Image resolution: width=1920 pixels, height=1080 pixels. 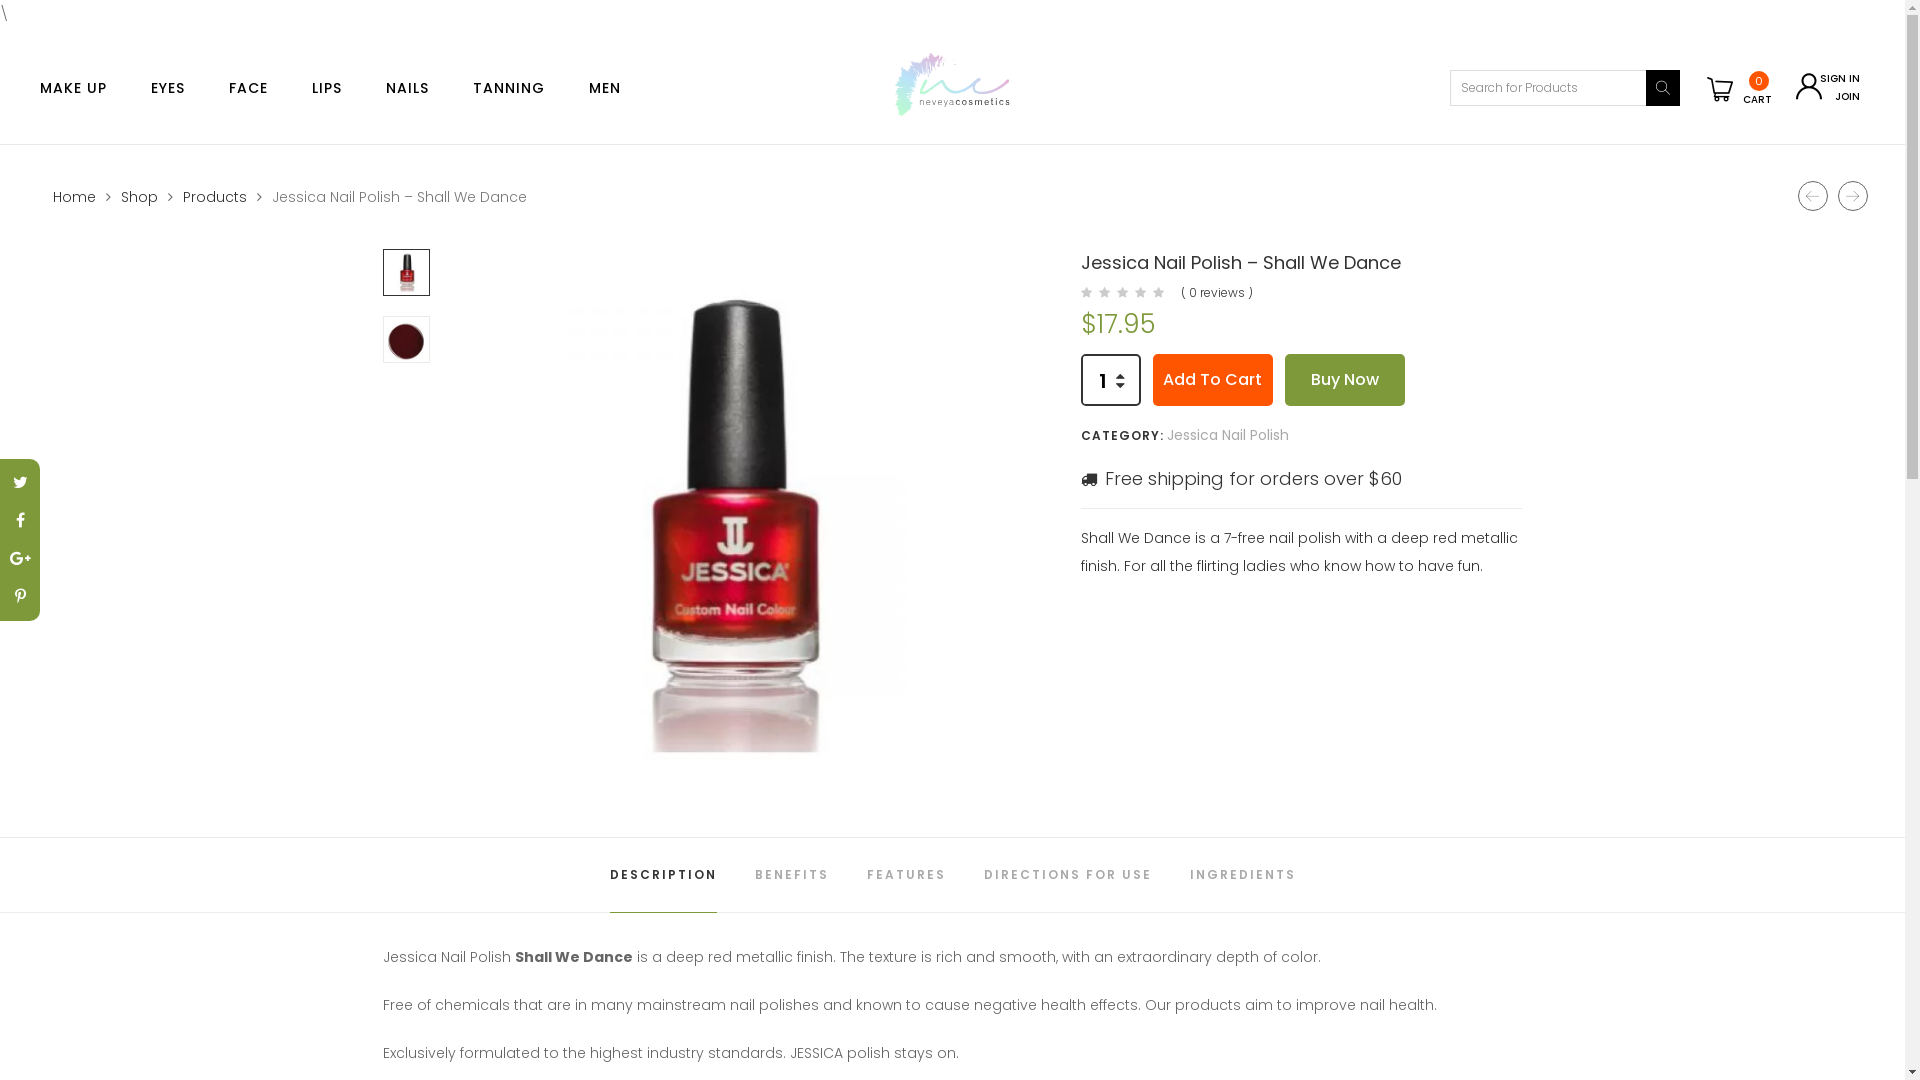 What do you see at coordinates (20, 559) in the screenshot?
I see `Google Plus` at bounding box center [20, 559].